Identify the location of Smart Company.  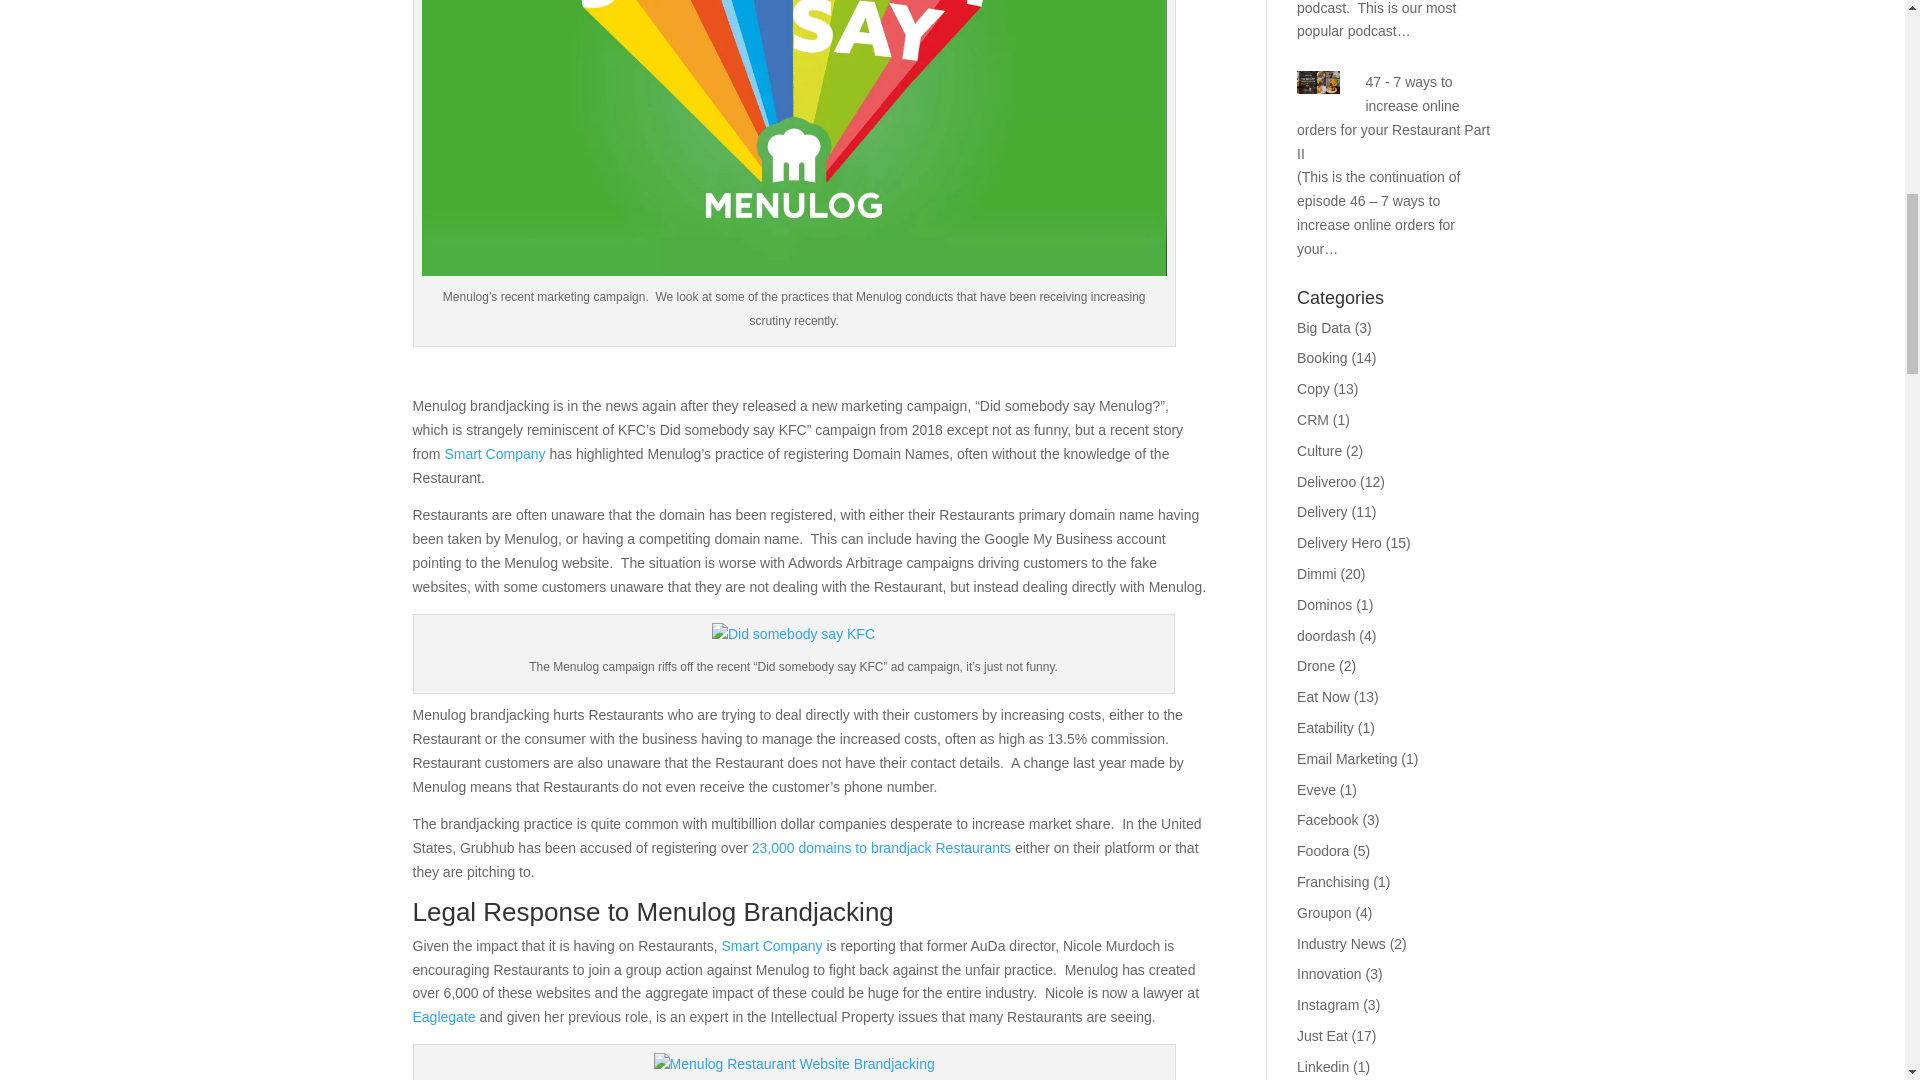
(771, 946).